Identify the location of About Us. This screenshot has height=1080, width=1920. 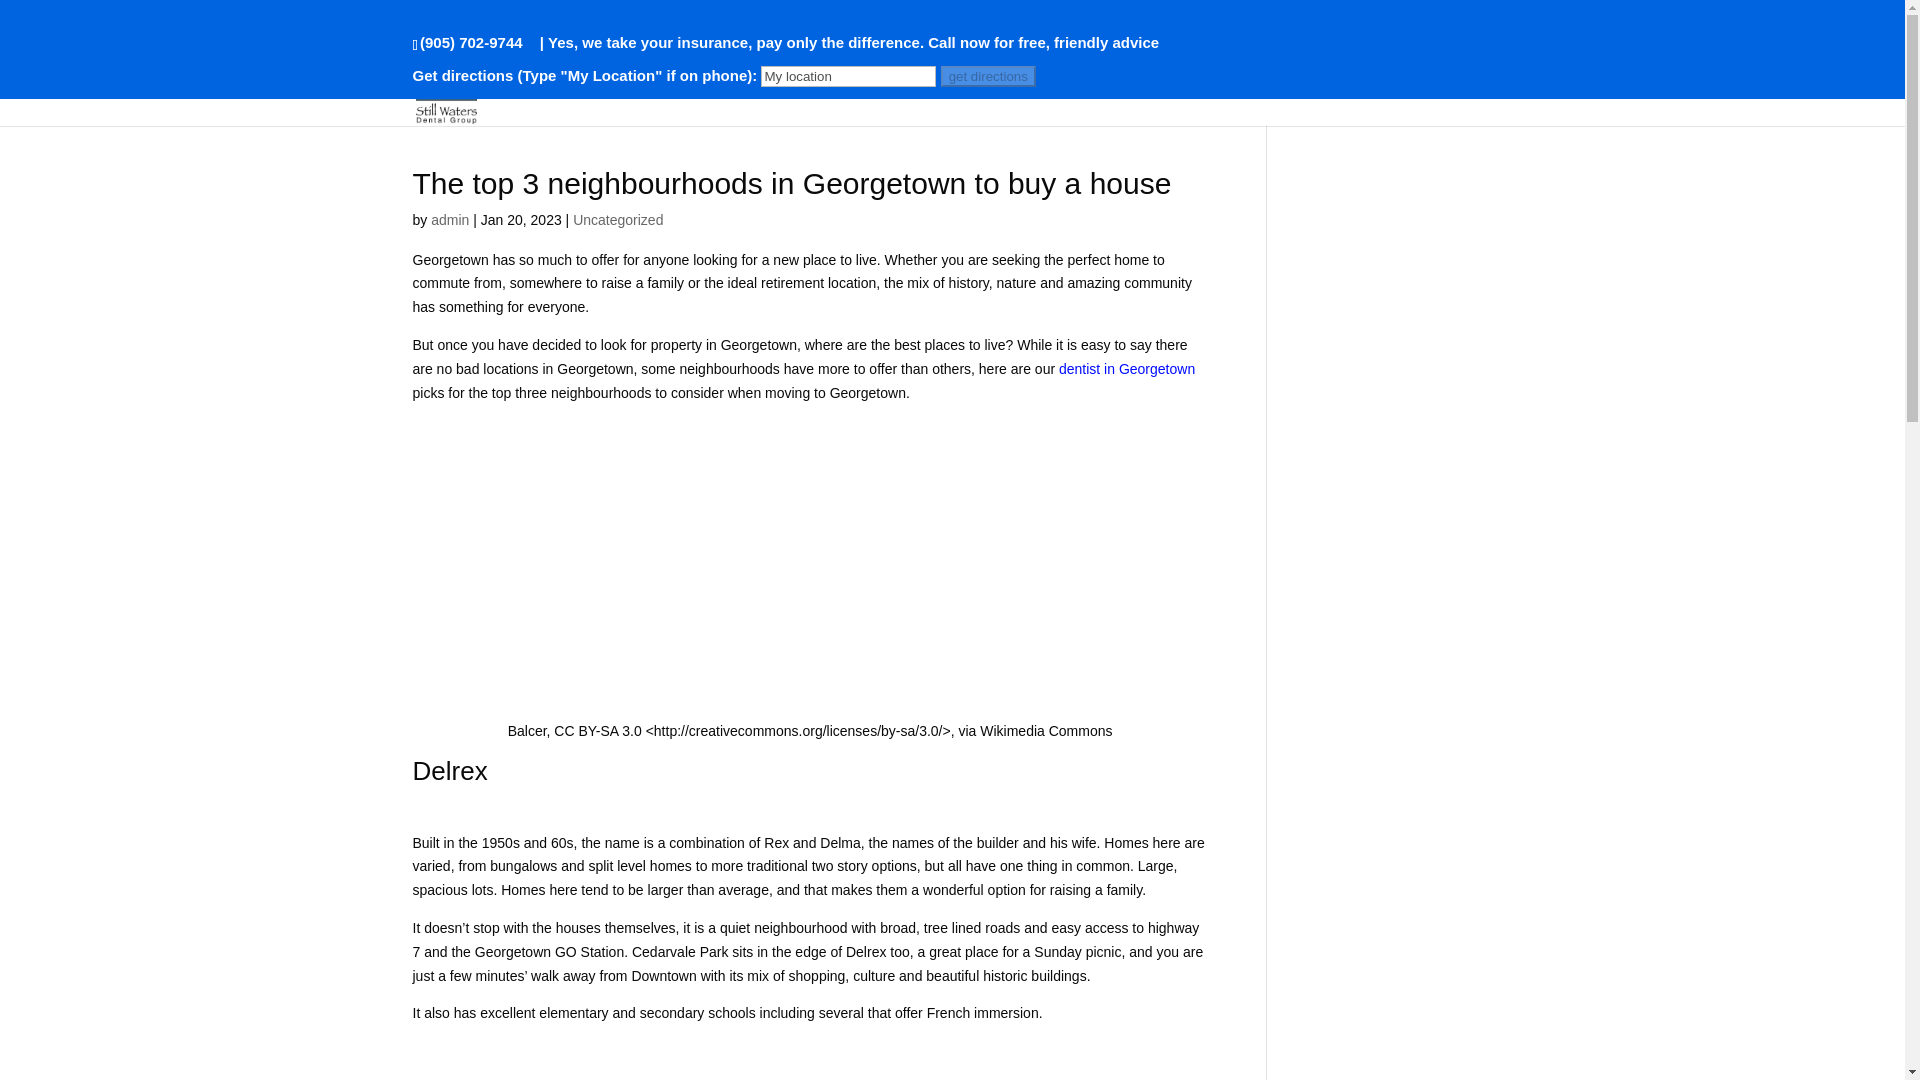
(1101, 98).